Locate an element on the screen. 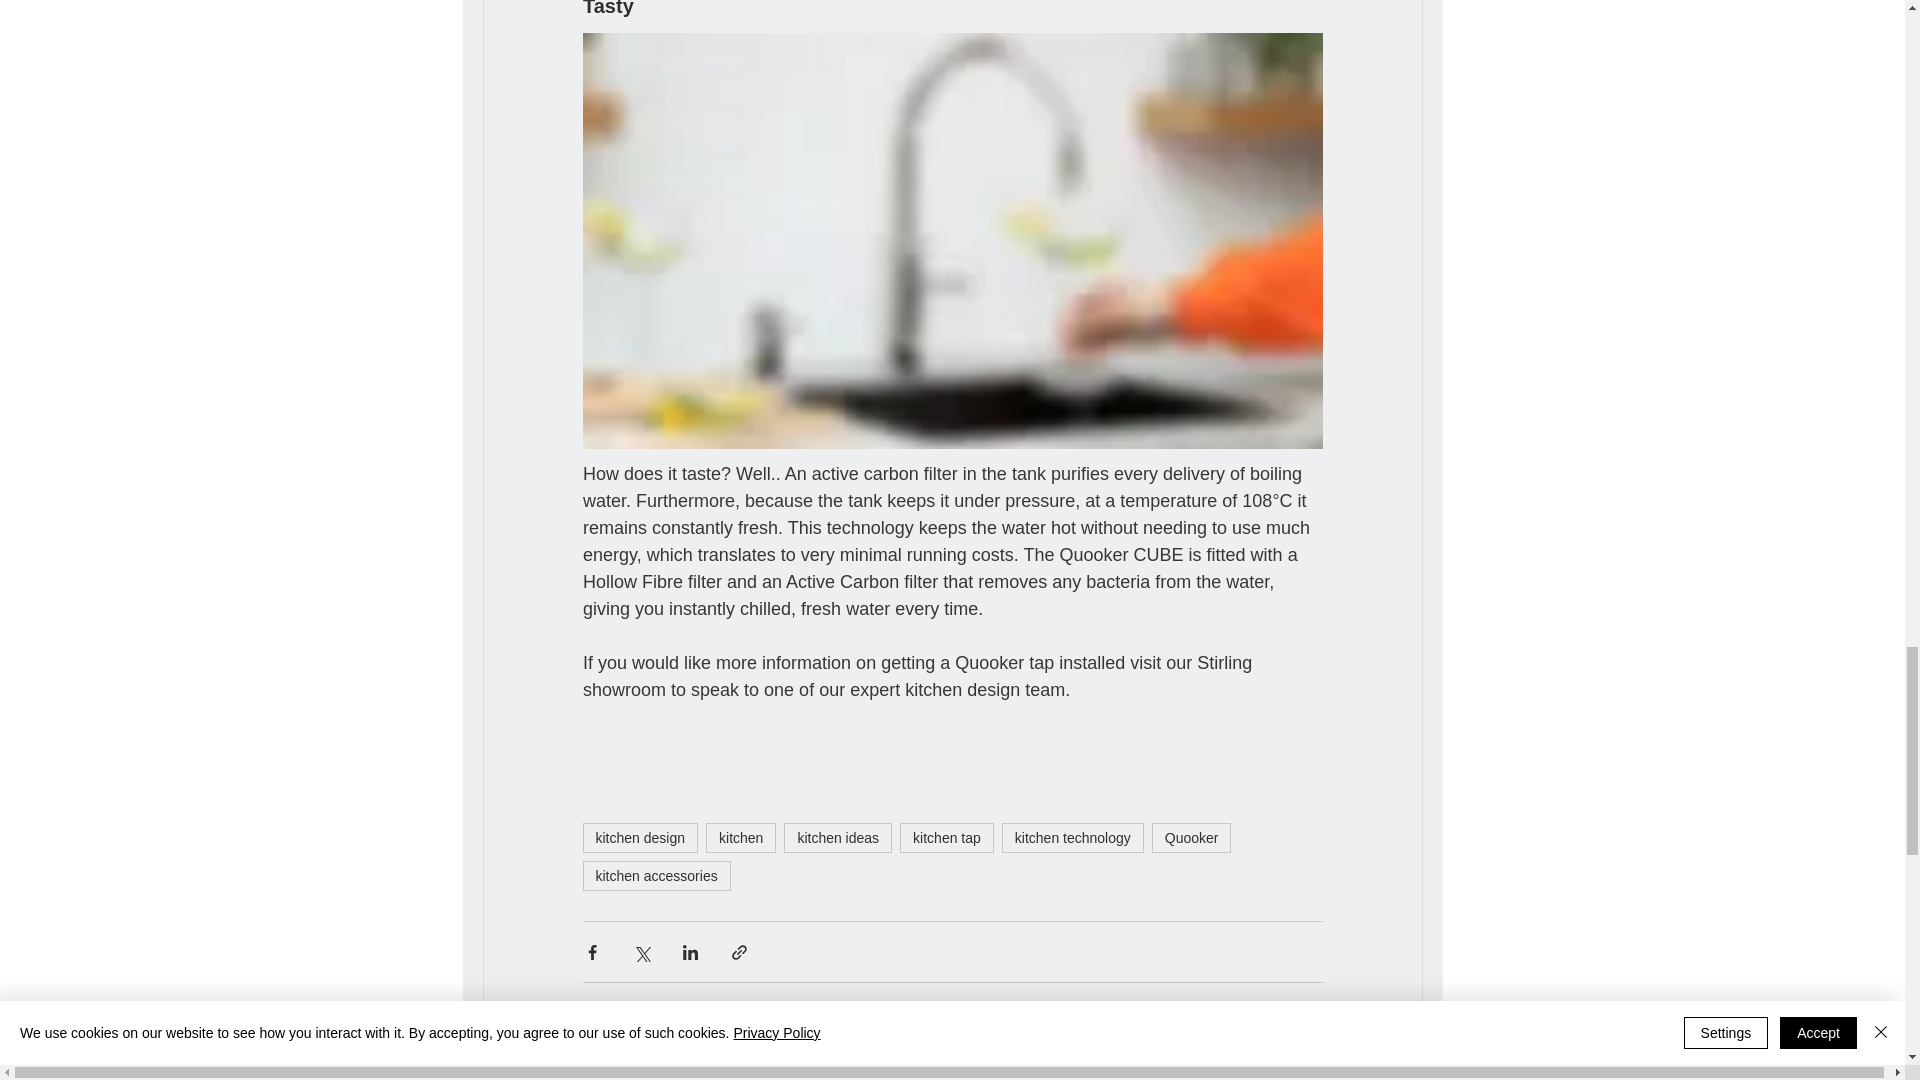  kitchen accessories is located at coordinates (655, 876).